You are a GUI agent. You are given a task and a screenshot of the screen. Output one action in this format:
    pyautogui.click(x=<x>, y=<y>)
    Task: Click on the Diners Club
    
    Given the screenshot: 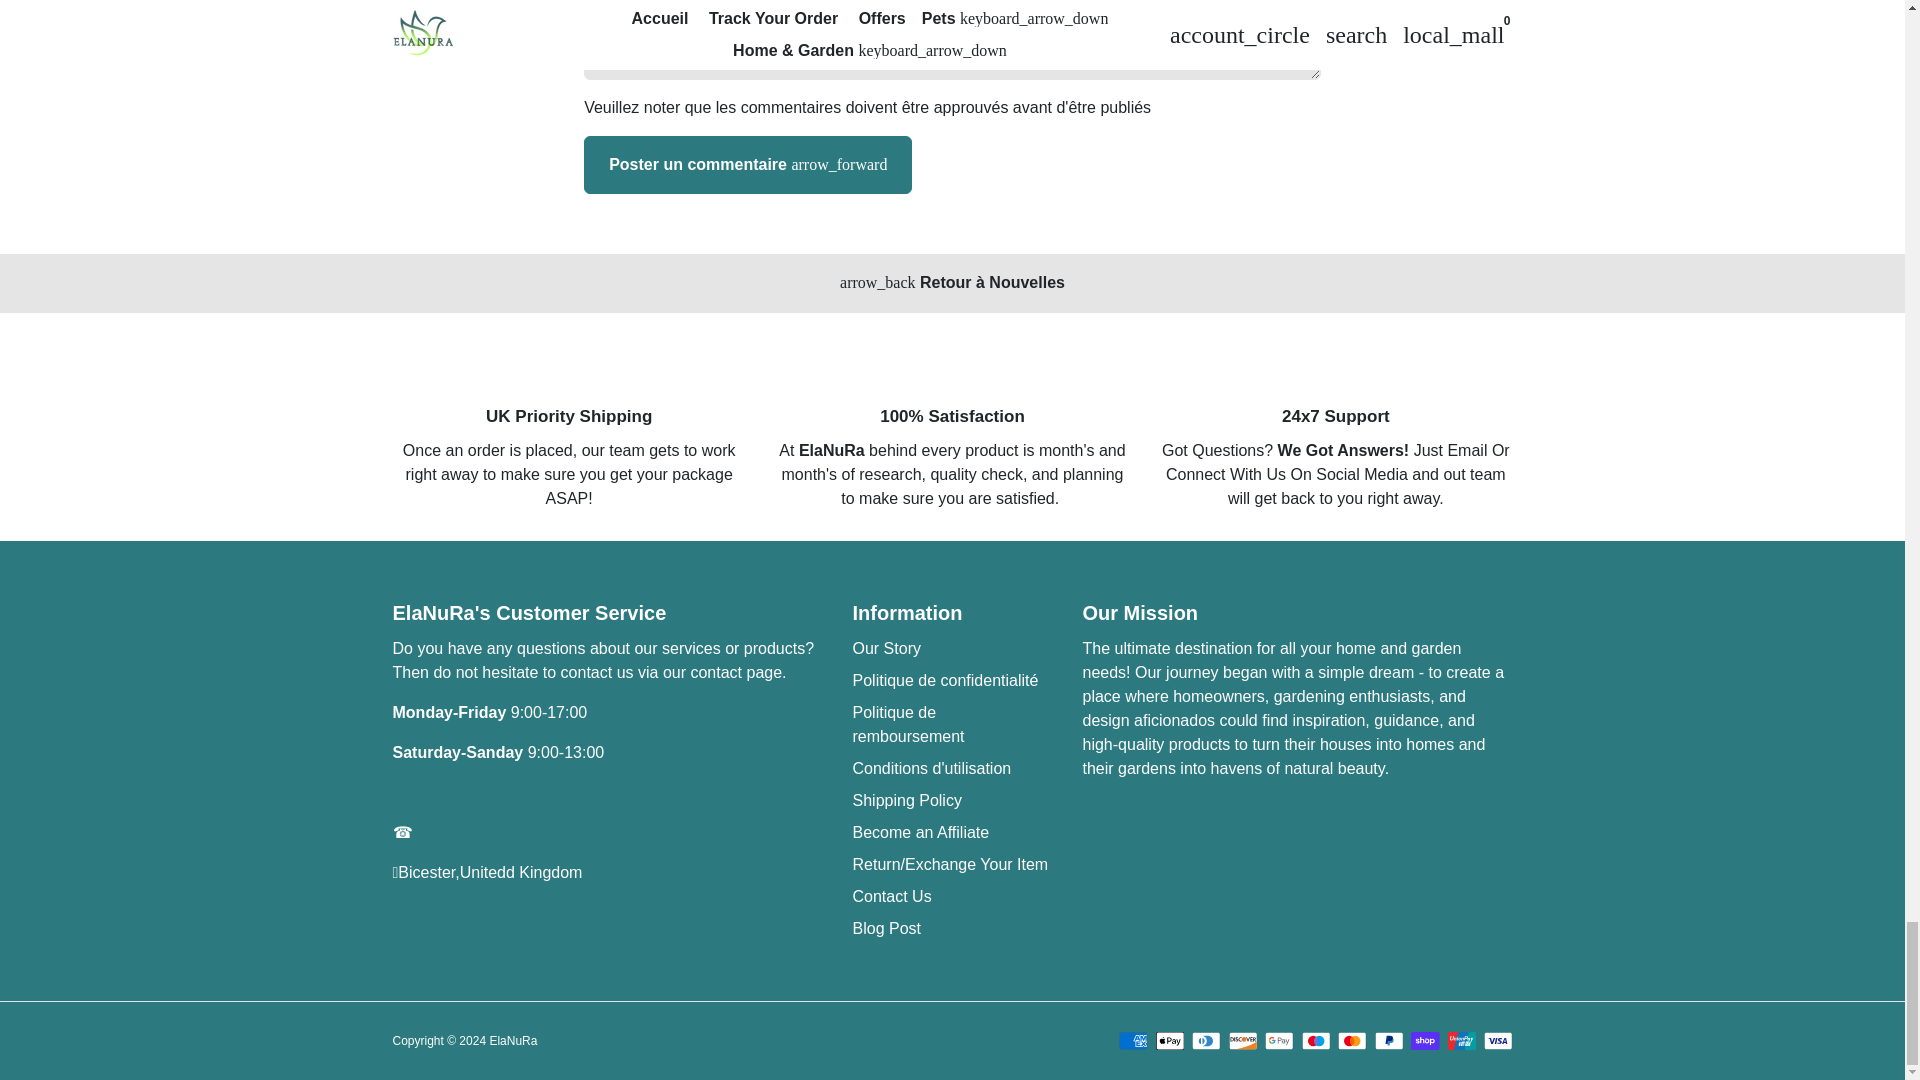 What is the action you would take?
    pyautogui.click(x=1206, y=1040)
    